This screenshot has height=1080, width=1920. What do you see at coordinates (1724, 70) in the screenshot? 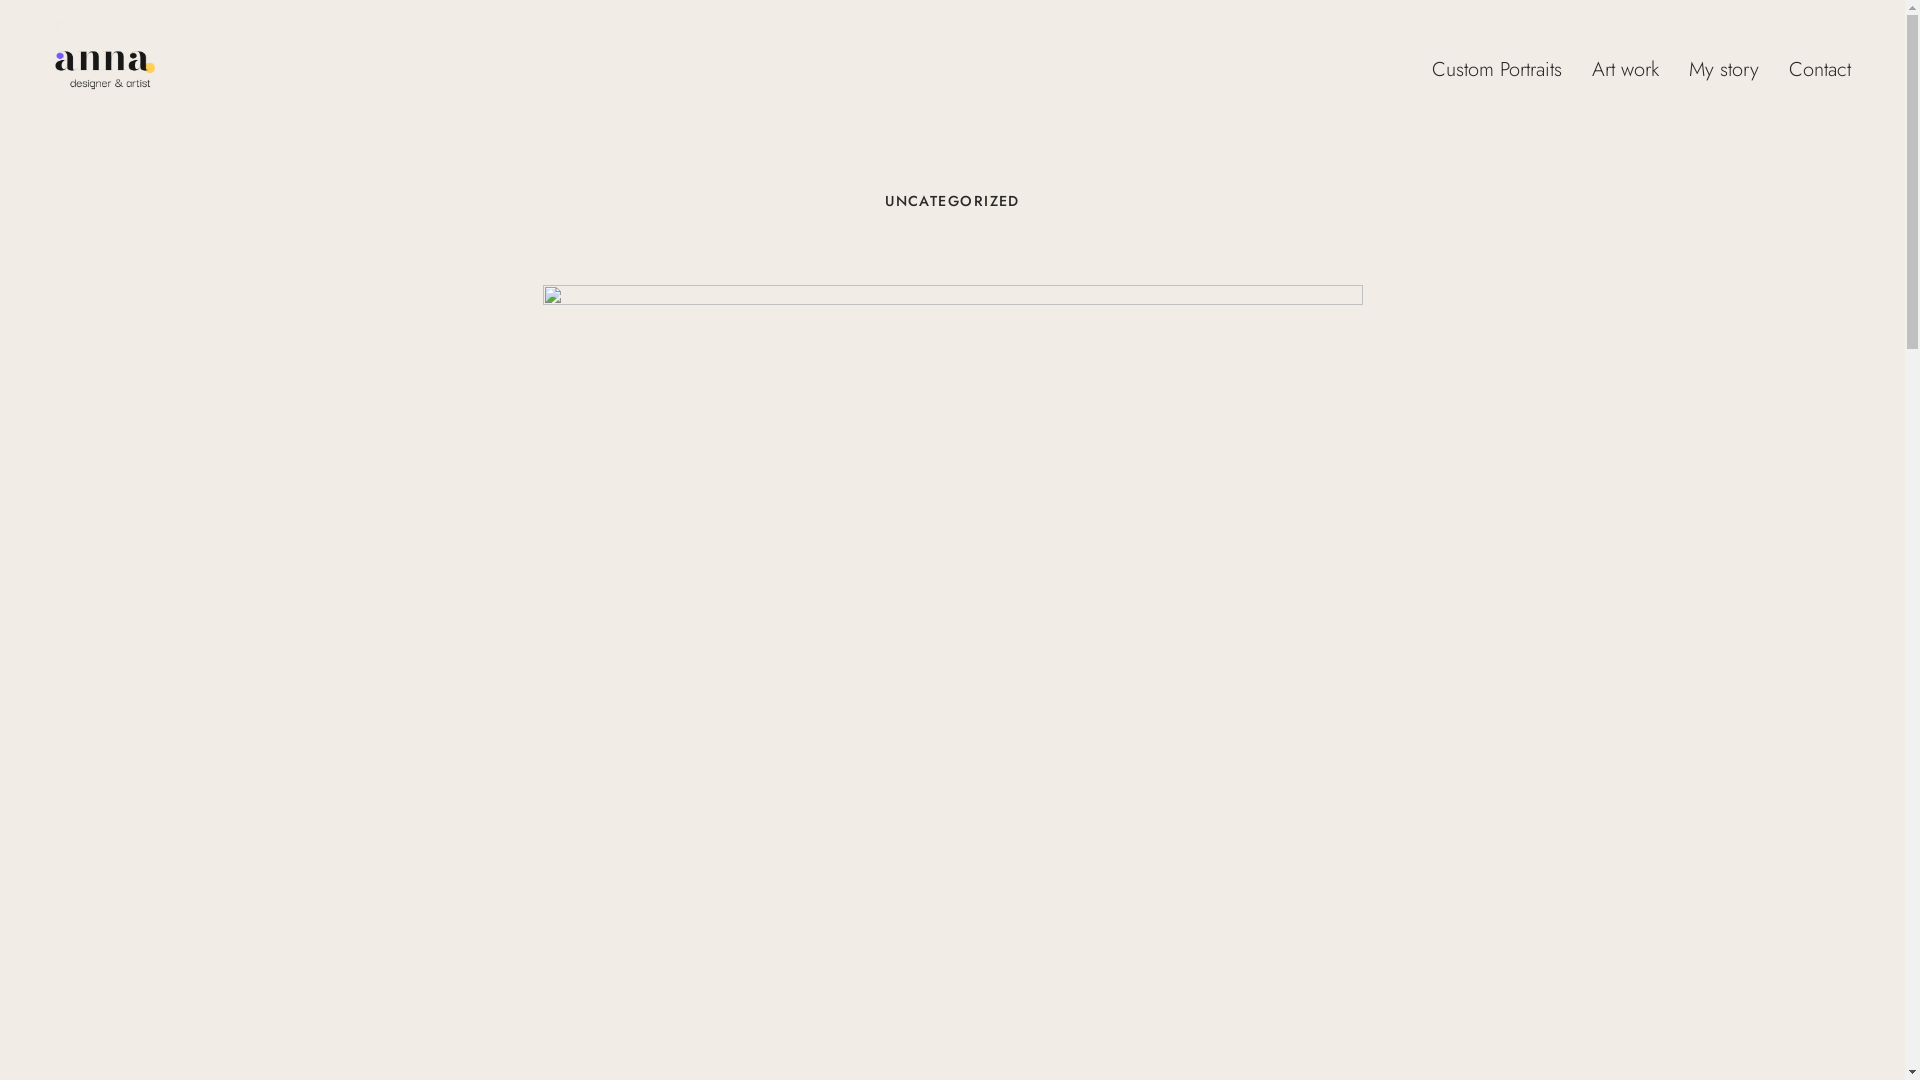
I see `My story` at bounding box center [1724, 70].